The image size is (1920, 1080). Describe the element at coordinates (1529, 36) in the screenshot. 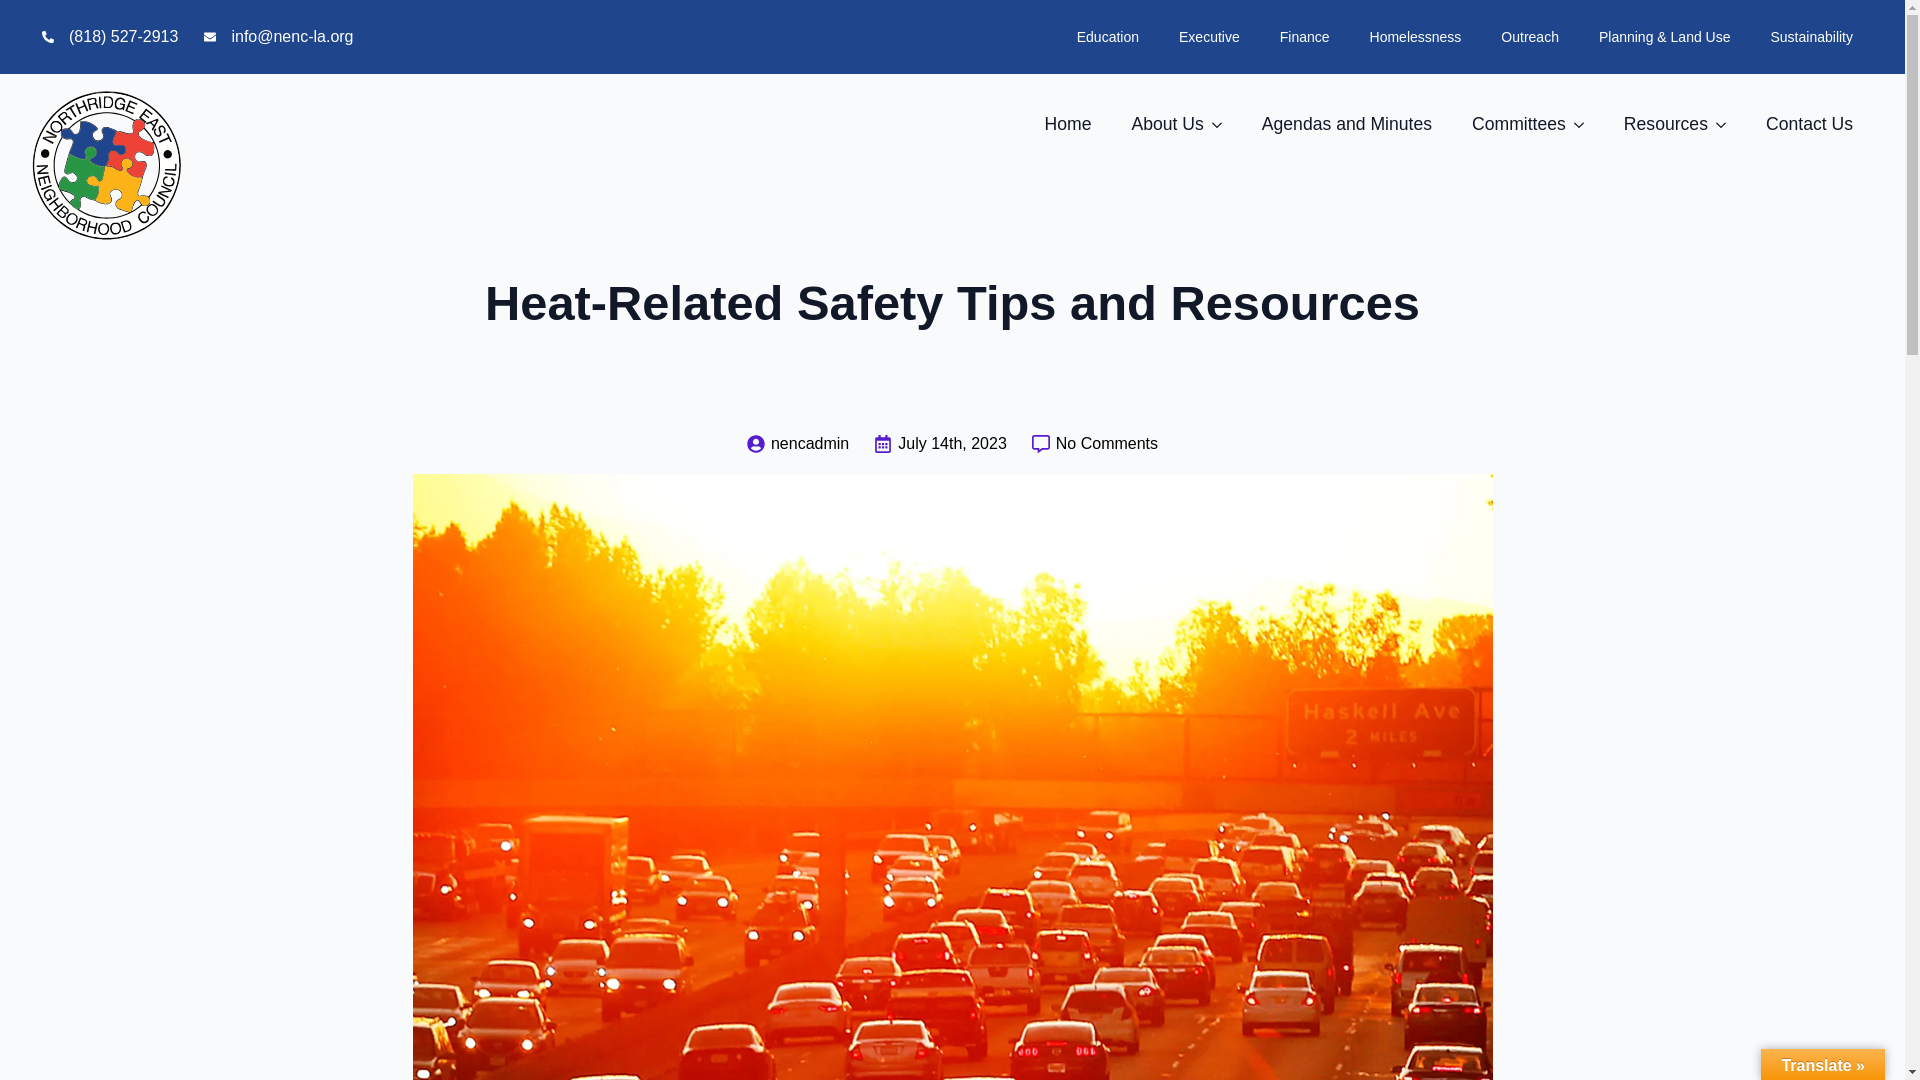

I see `Outreach` at that location.